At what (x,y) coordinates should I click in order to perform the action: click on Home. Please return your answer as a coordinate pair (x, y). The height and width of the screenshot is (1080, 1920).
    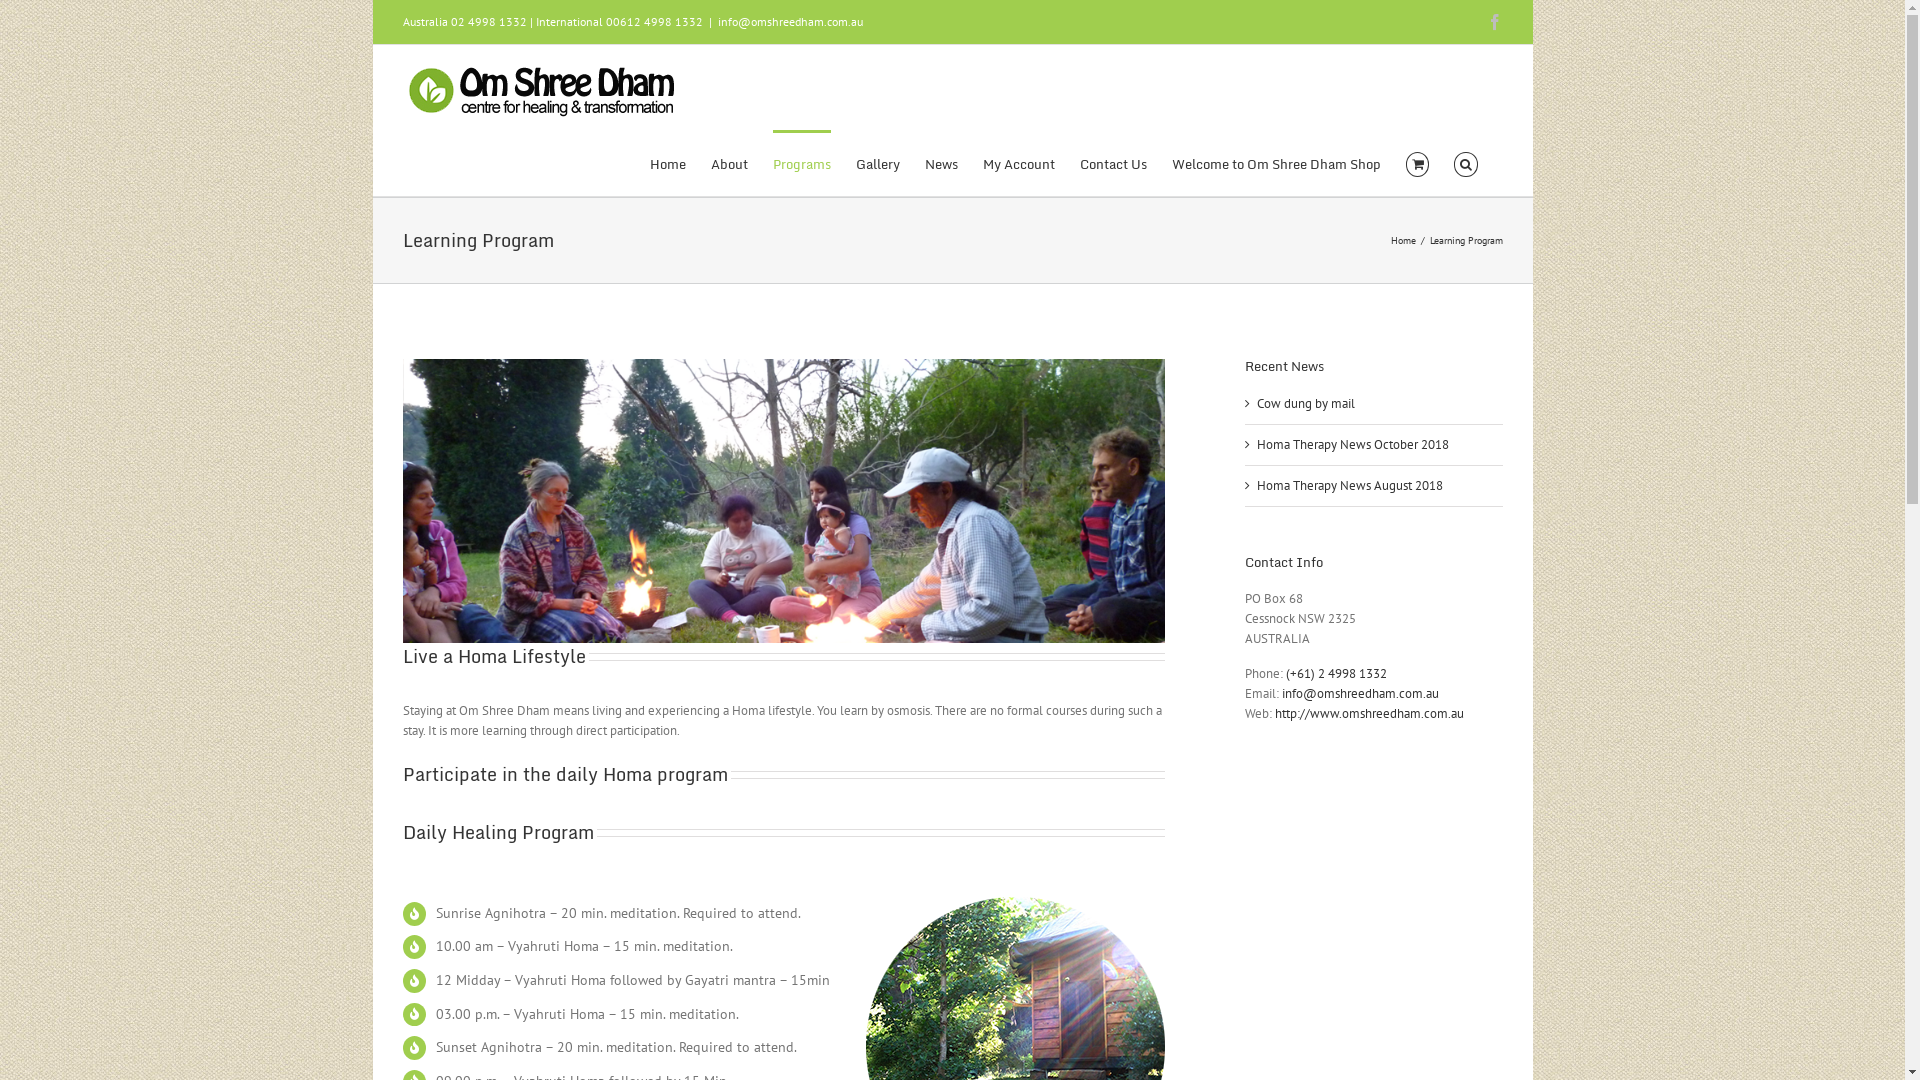
    Looking at the image, I should click on (1402, 240).